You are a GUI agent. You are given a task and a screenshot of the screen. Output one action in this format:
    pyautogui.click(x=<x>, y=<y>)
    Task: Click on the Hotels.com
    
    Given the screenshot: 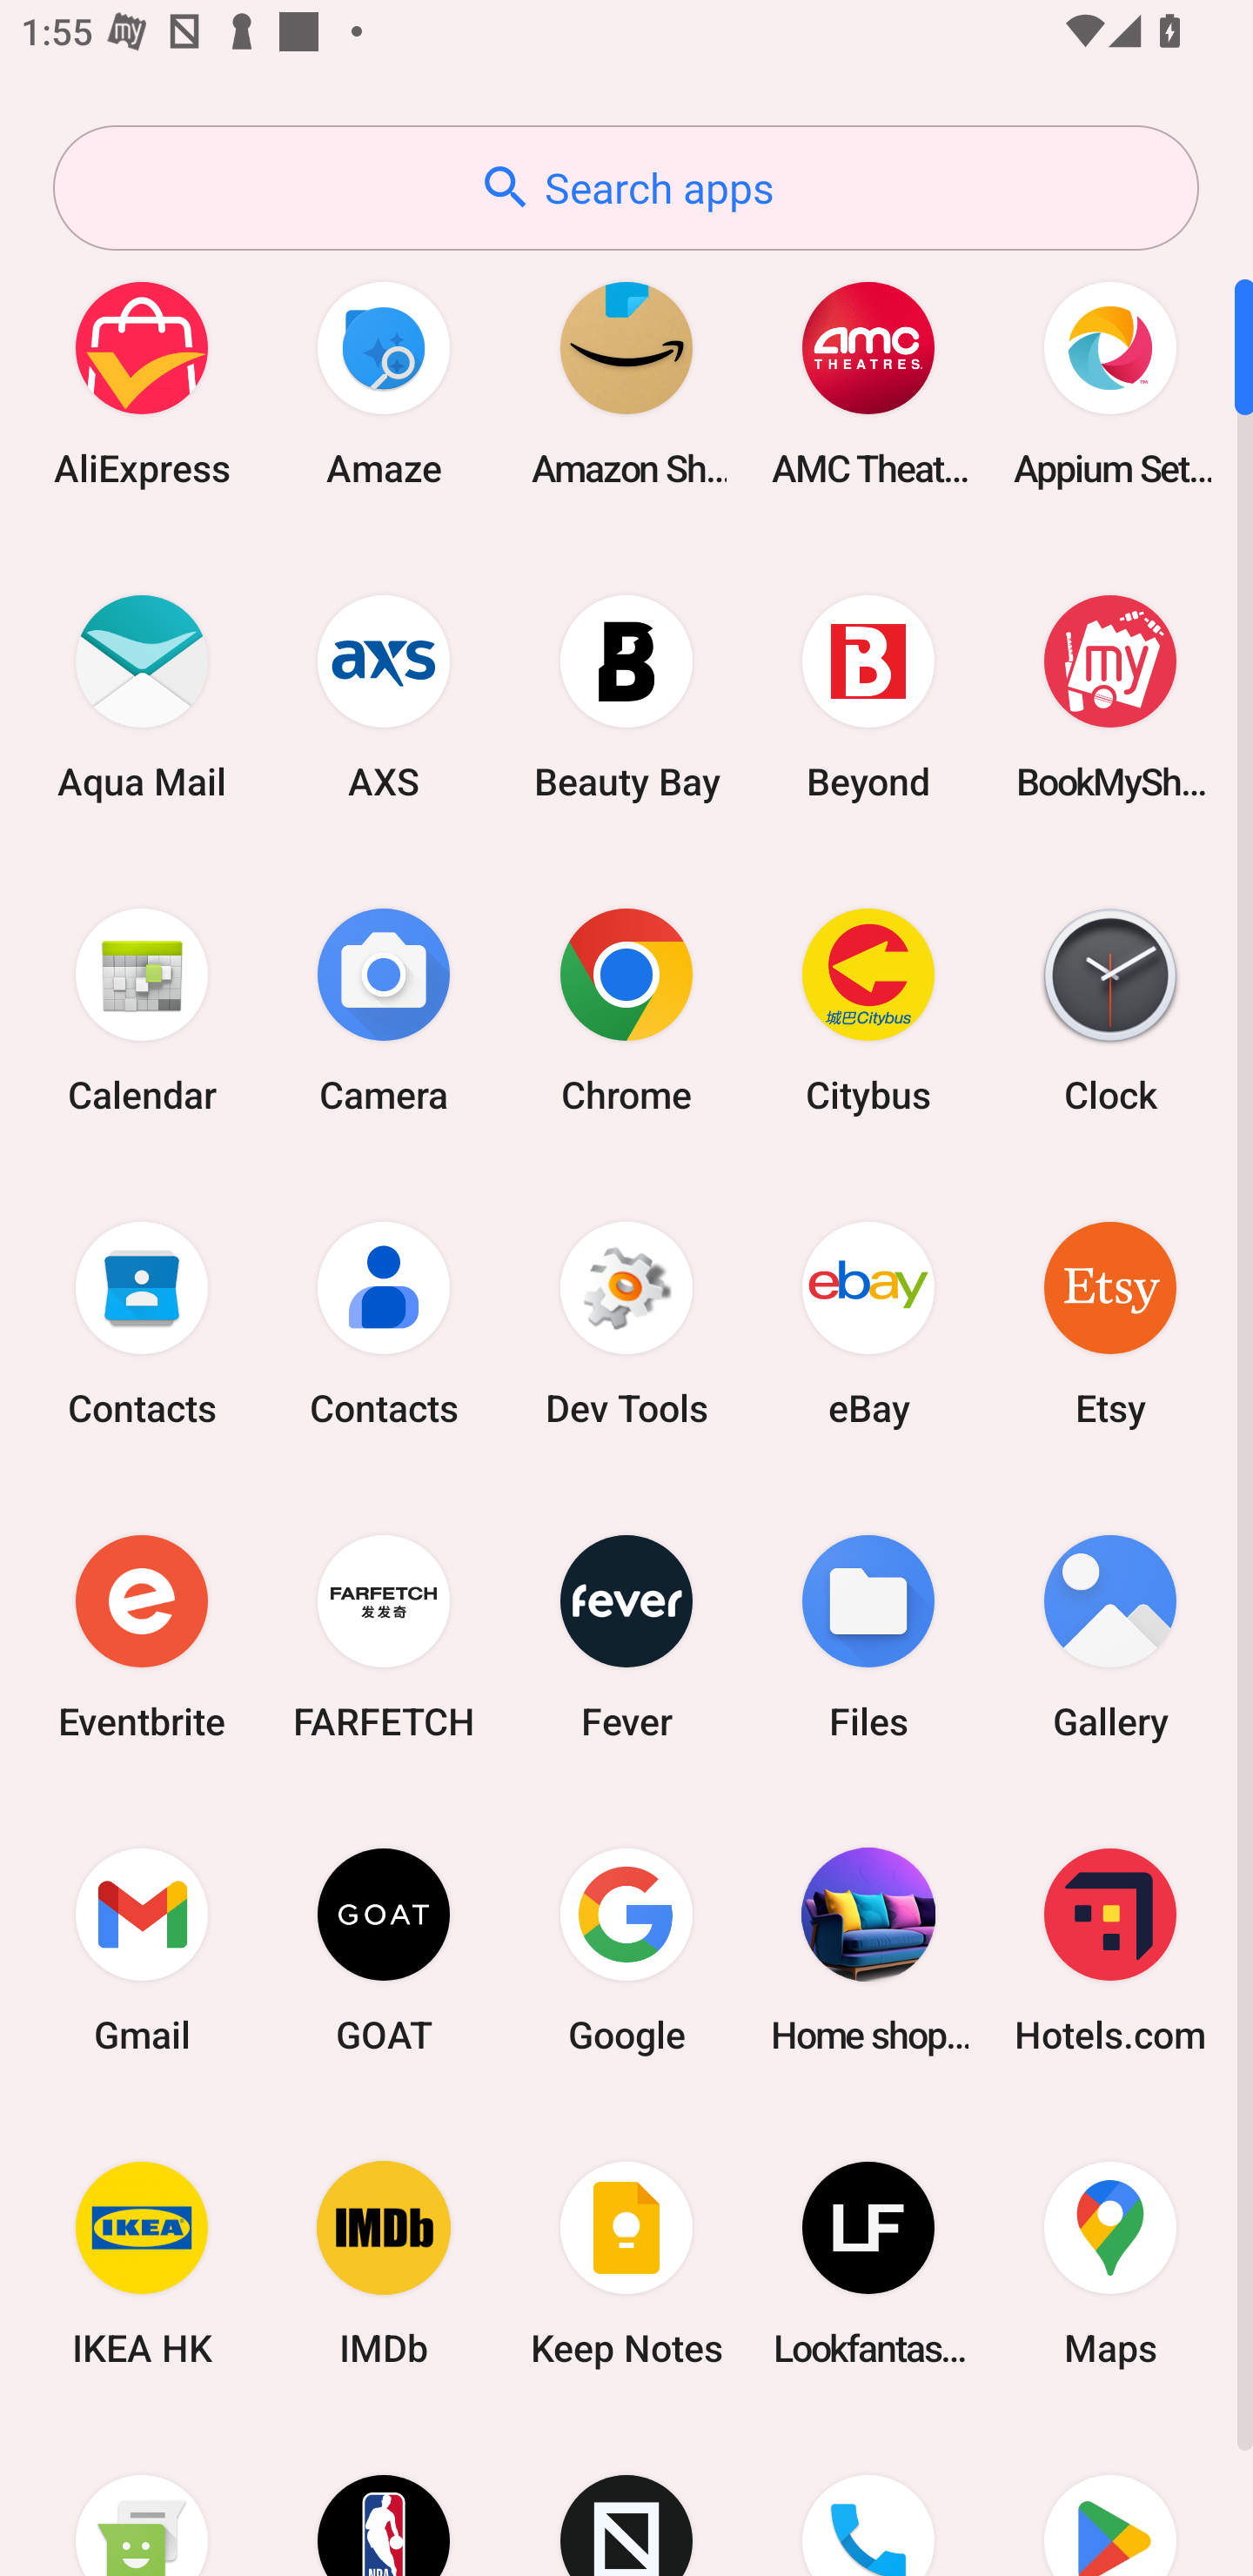 What is the action you would take?
    pyautogui.click(x=1110, y=1949)
    